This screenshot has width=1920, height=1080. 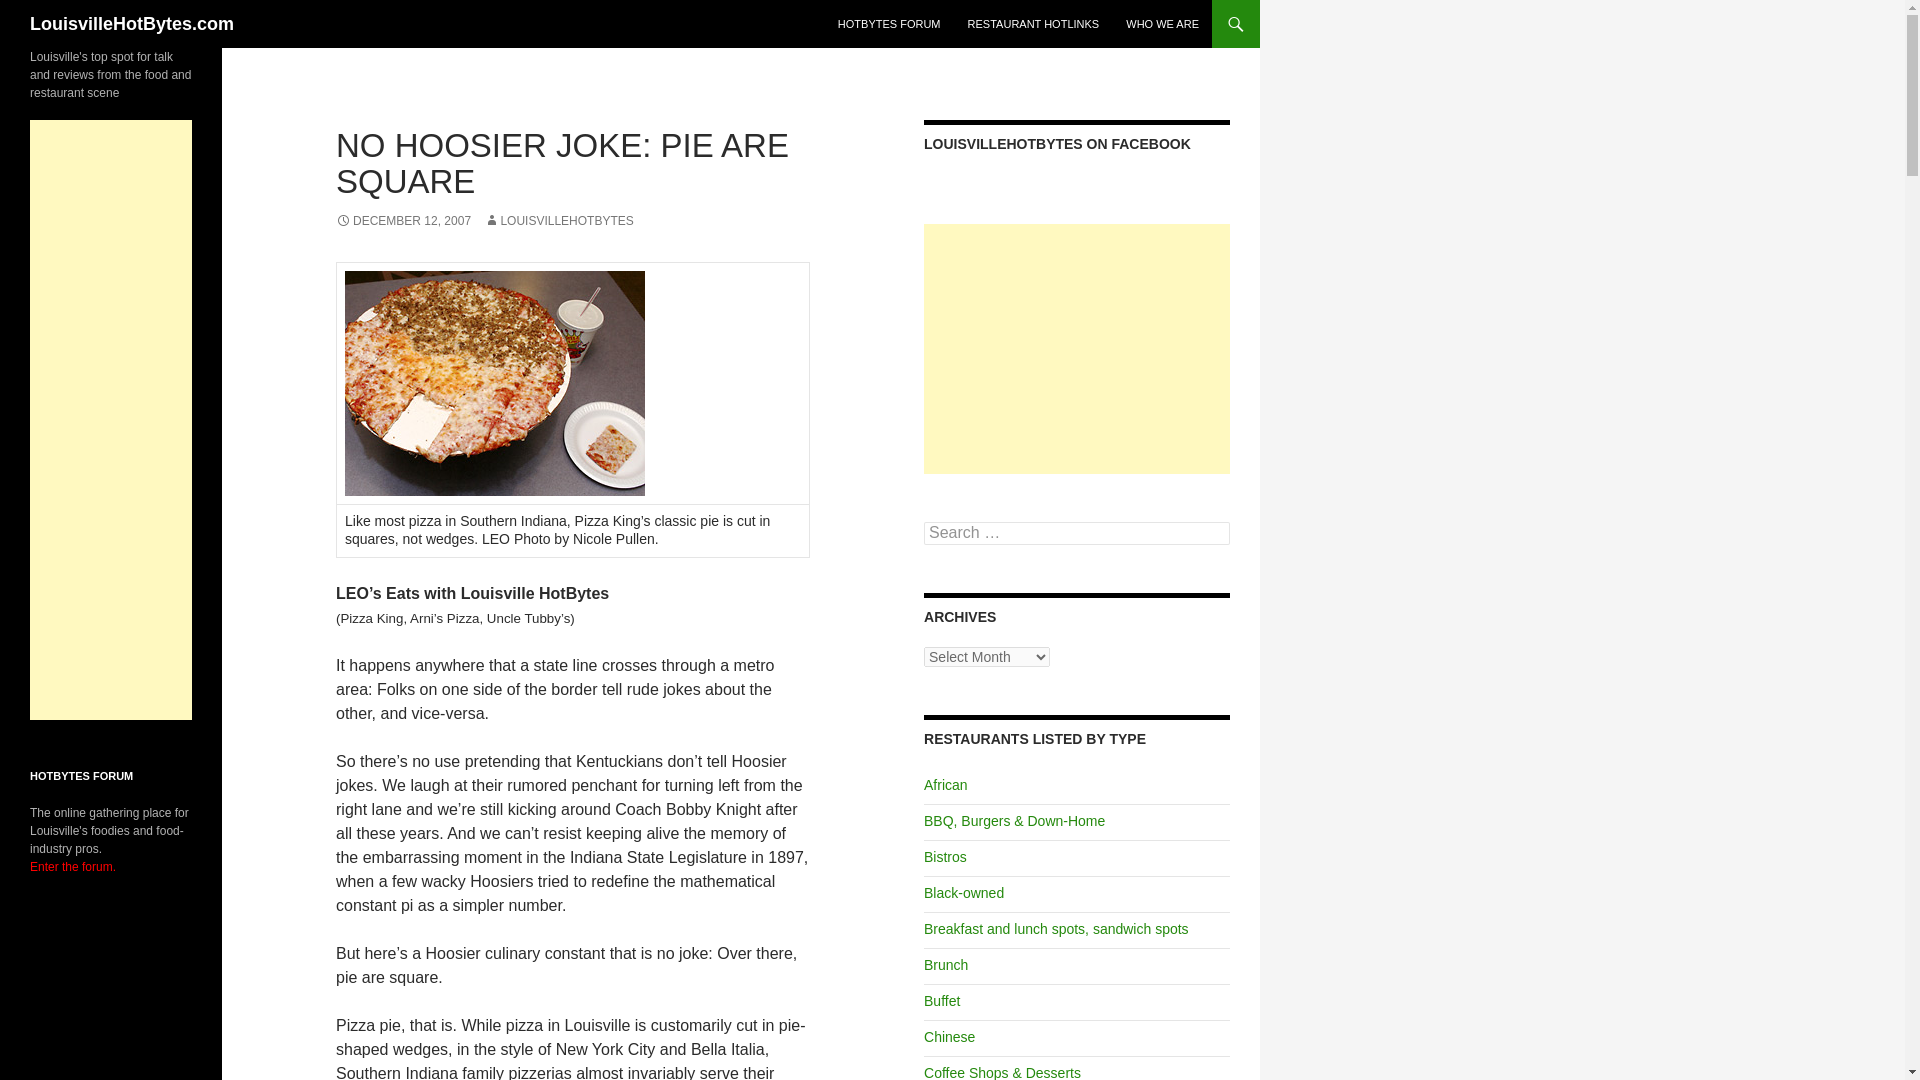 I want to click on African, so click(x=945, y=784).